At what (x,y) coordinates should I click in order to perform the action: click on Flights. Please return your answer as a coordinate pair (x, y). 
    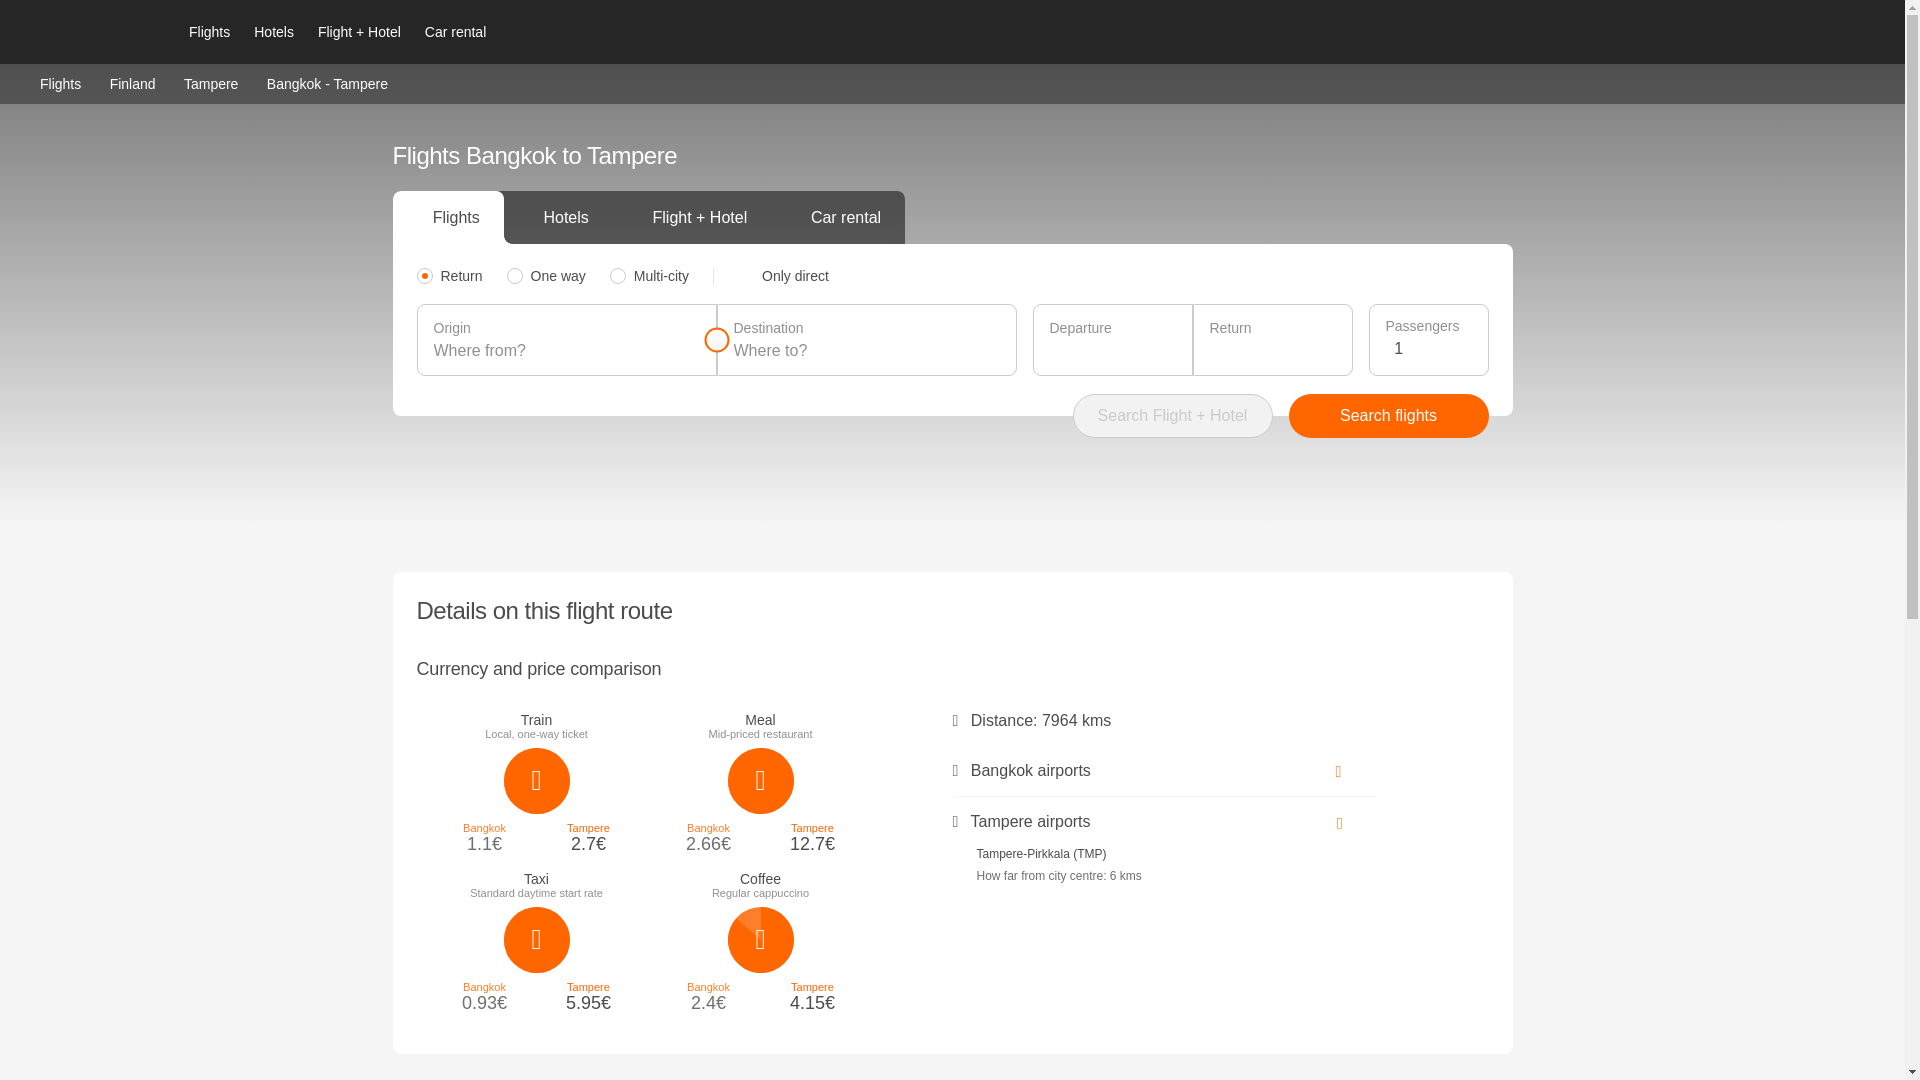
    Looking at the image, I should click on (60, 82).